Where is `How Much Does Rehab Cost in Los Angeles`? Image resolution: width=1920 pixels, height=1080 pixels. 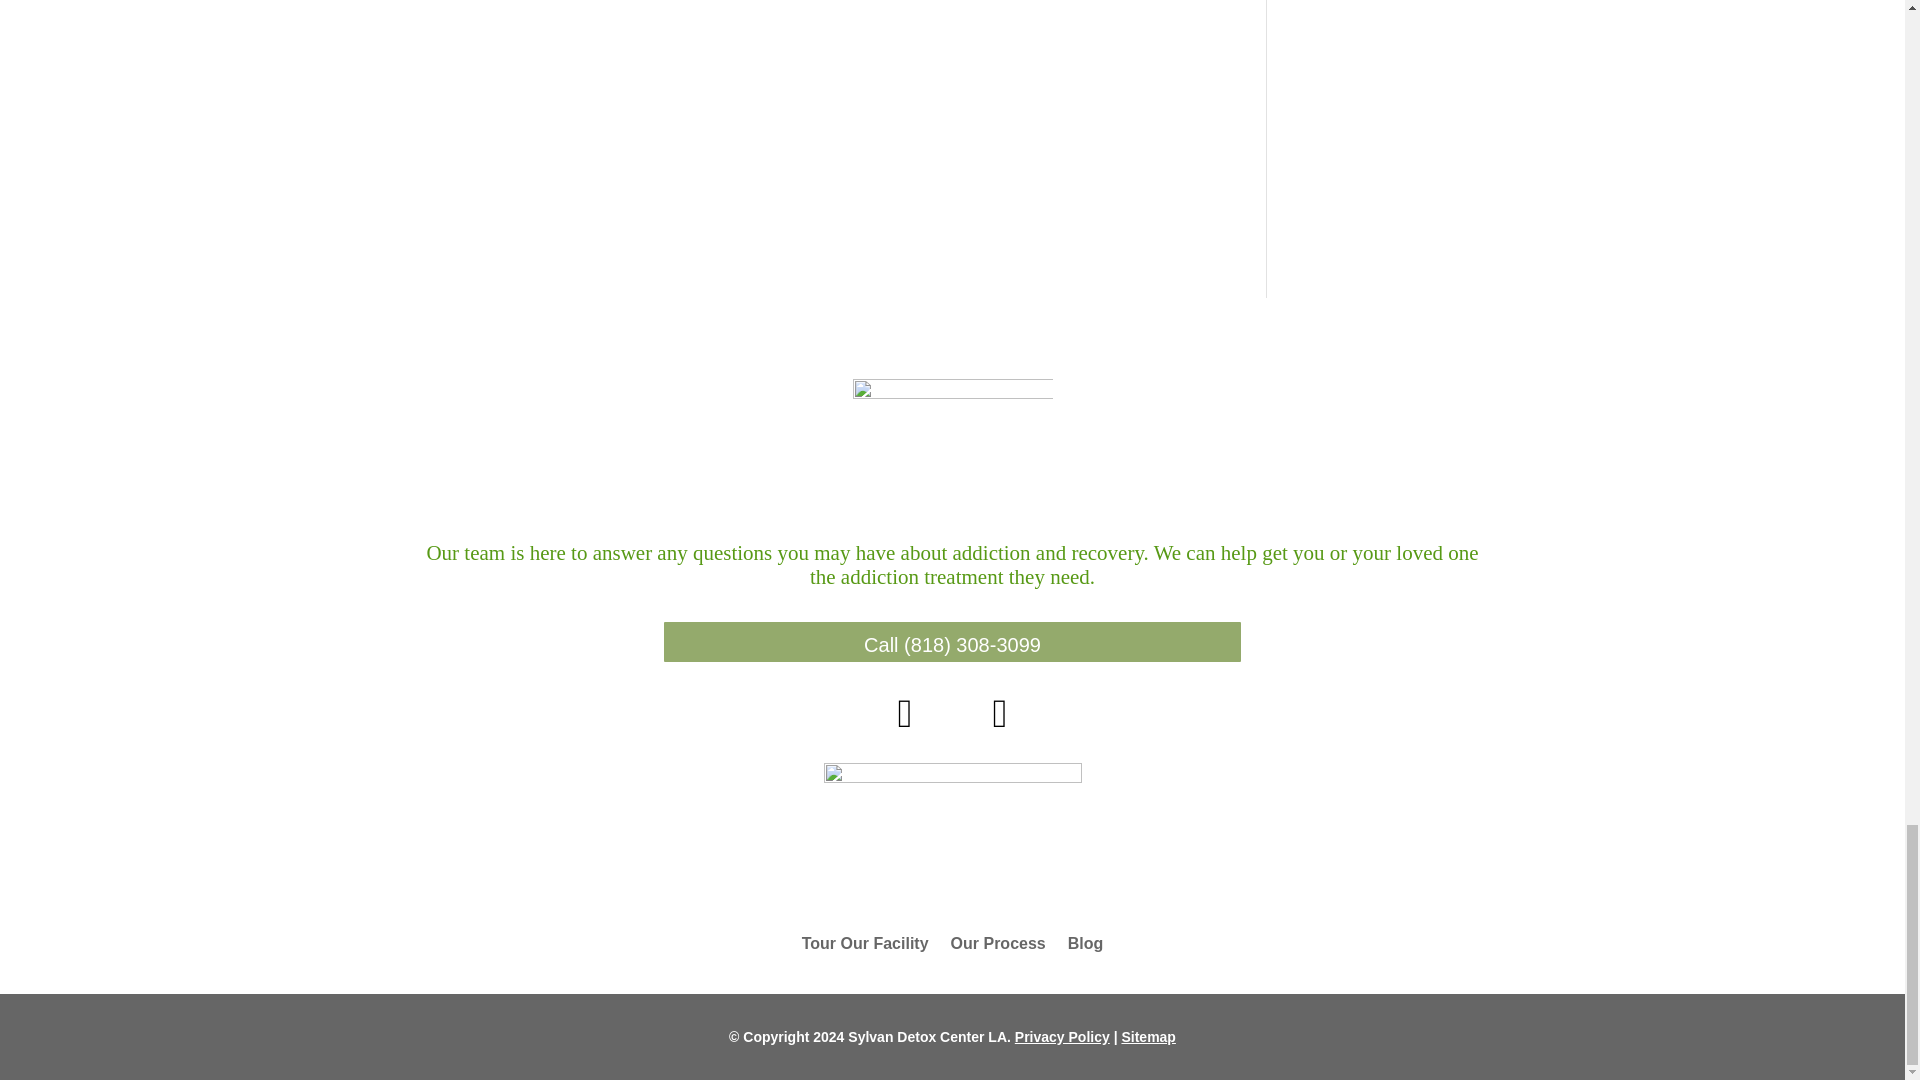
How Much Does Rehab Cost in Los Angeles is located at coordinates (1000, 722).